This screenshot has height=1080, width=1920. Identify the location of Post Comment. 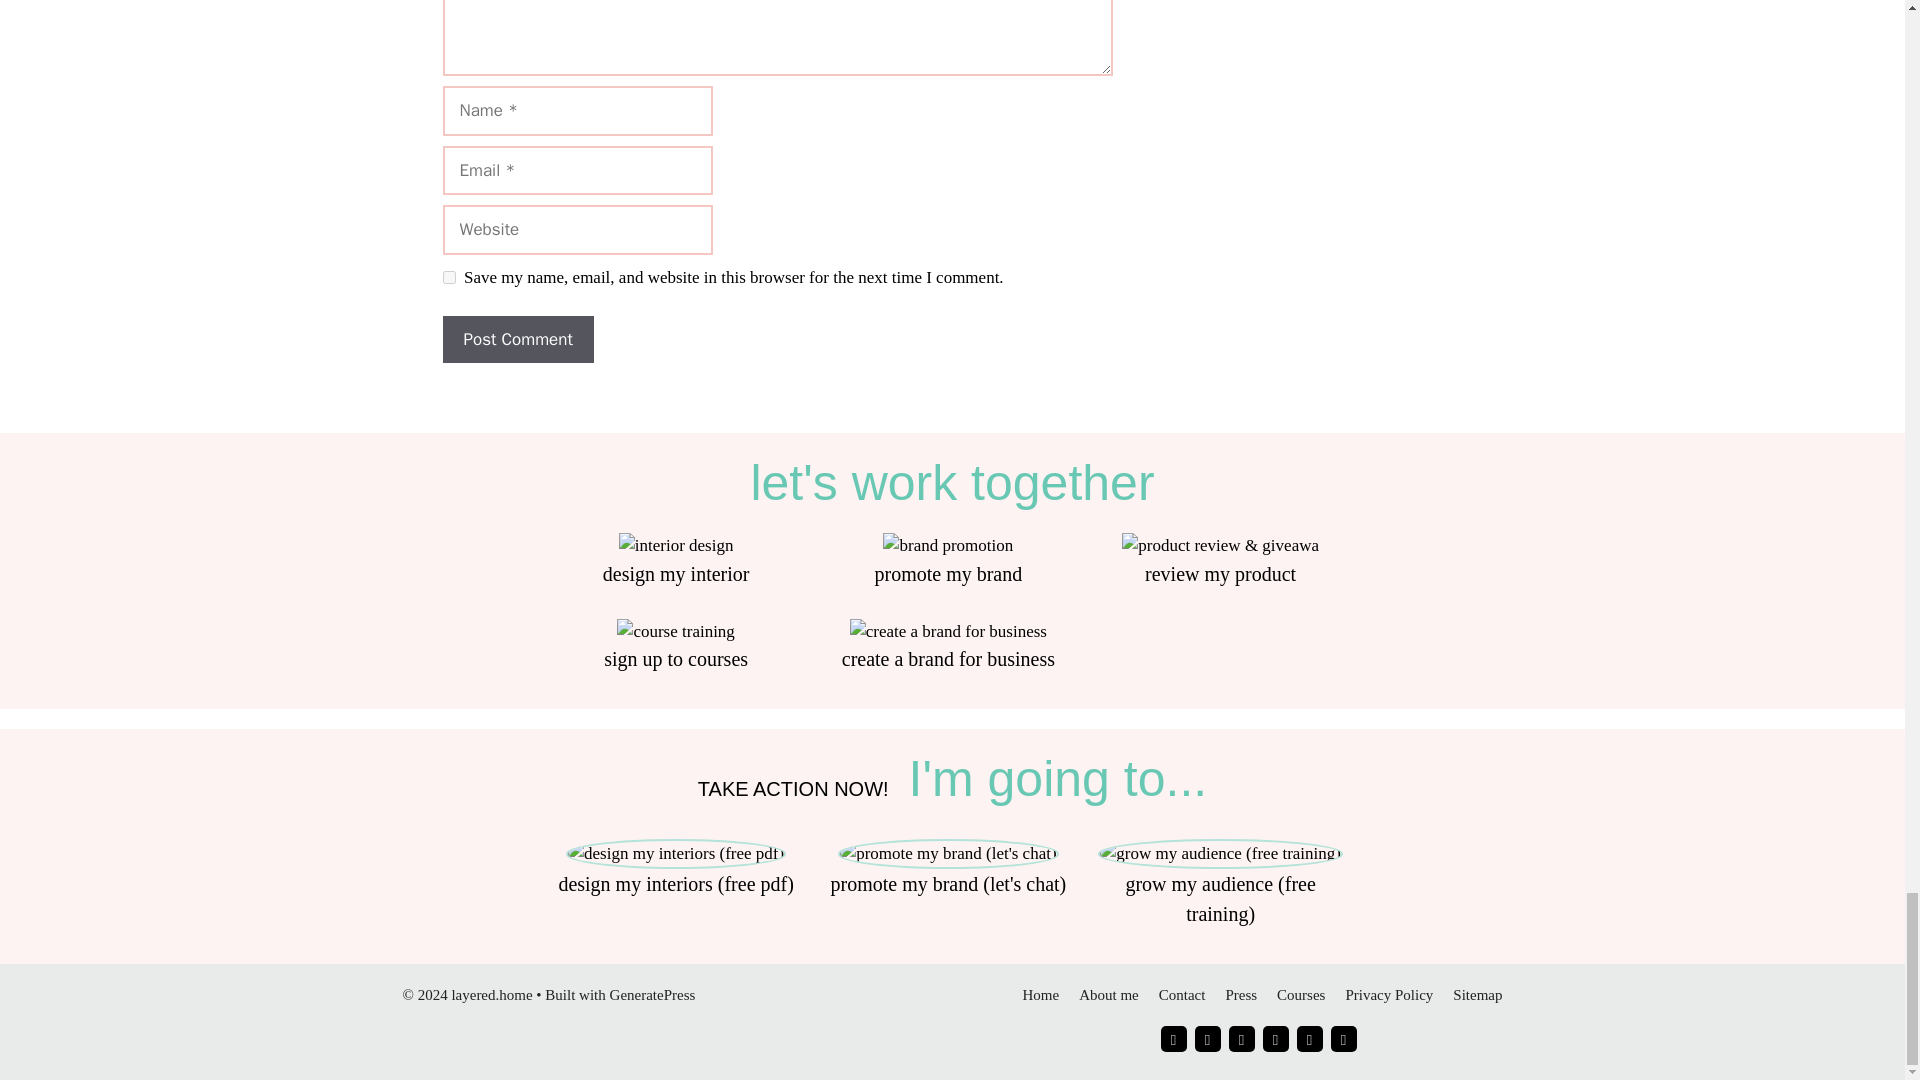
(517, 340).